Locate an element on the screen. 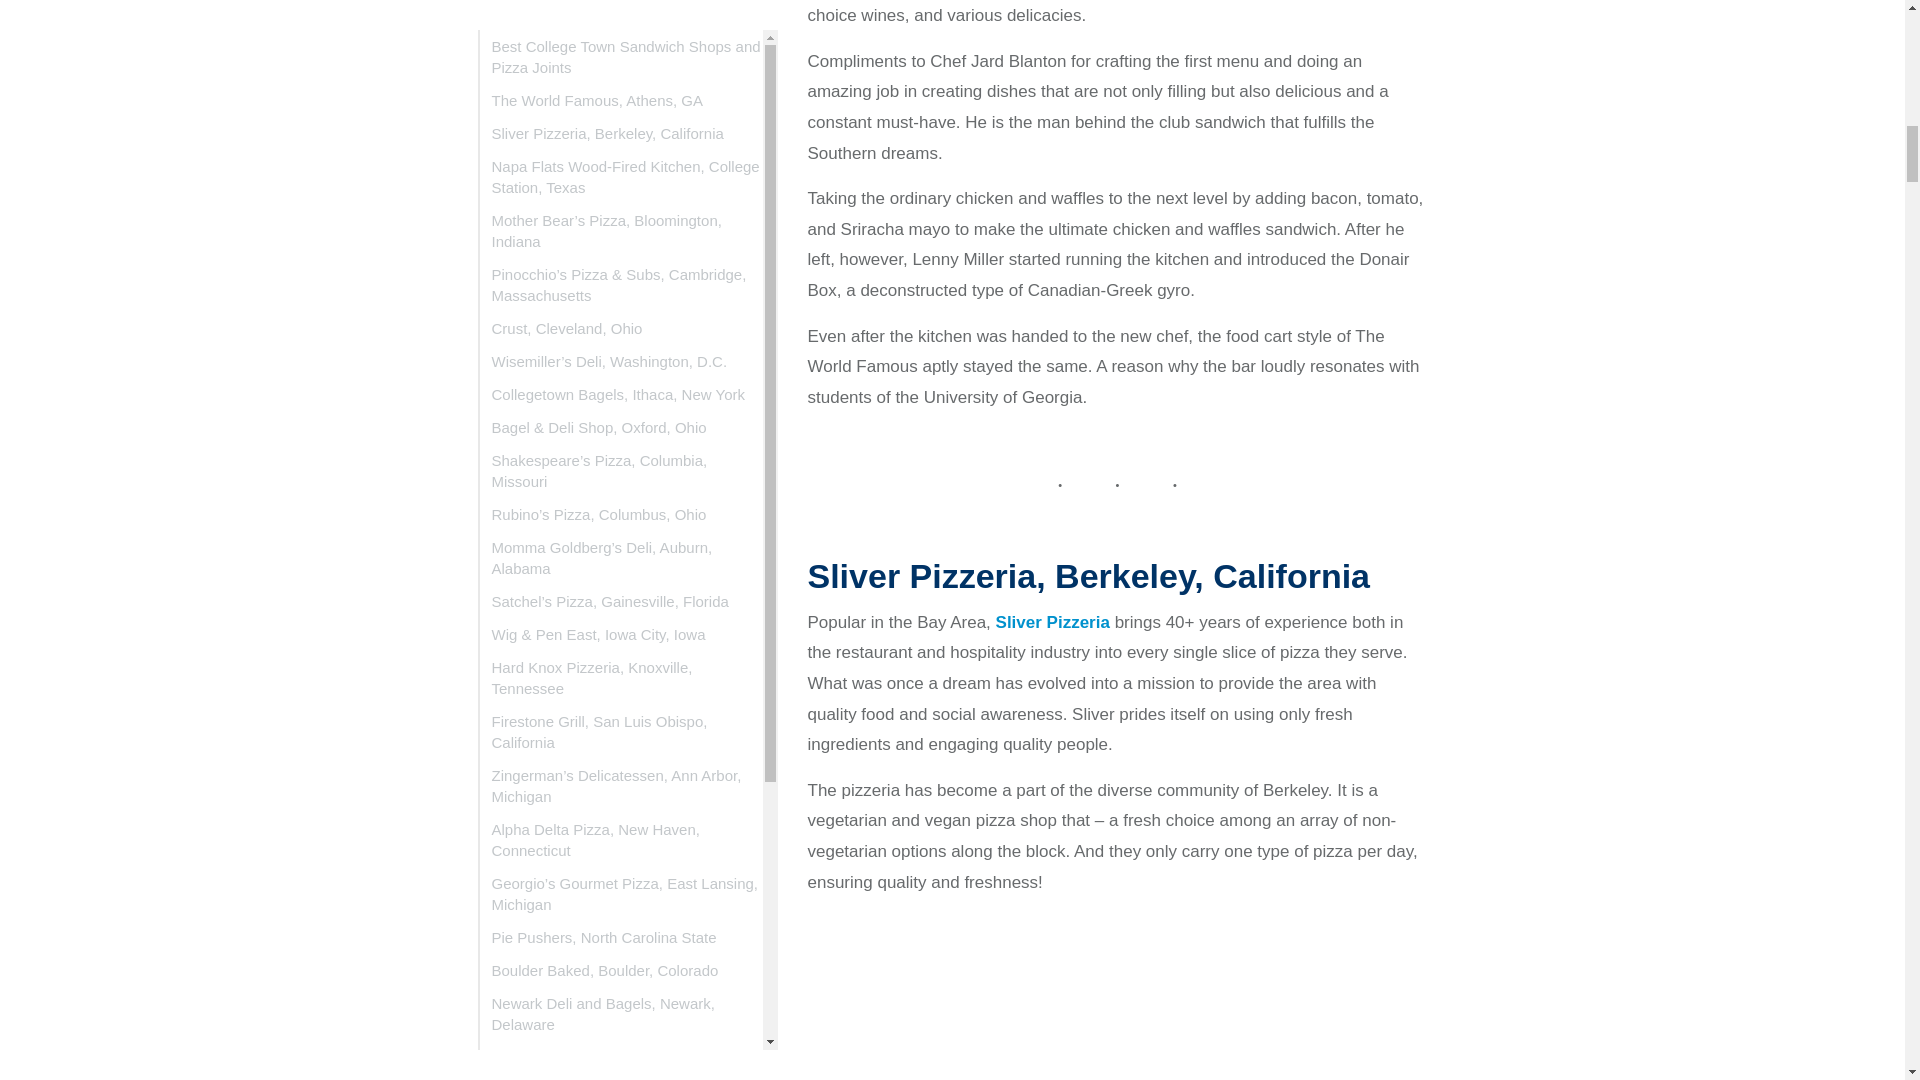  Newark Deli and Bagels, Newark, Delaware is located at coordinates (626, 256).